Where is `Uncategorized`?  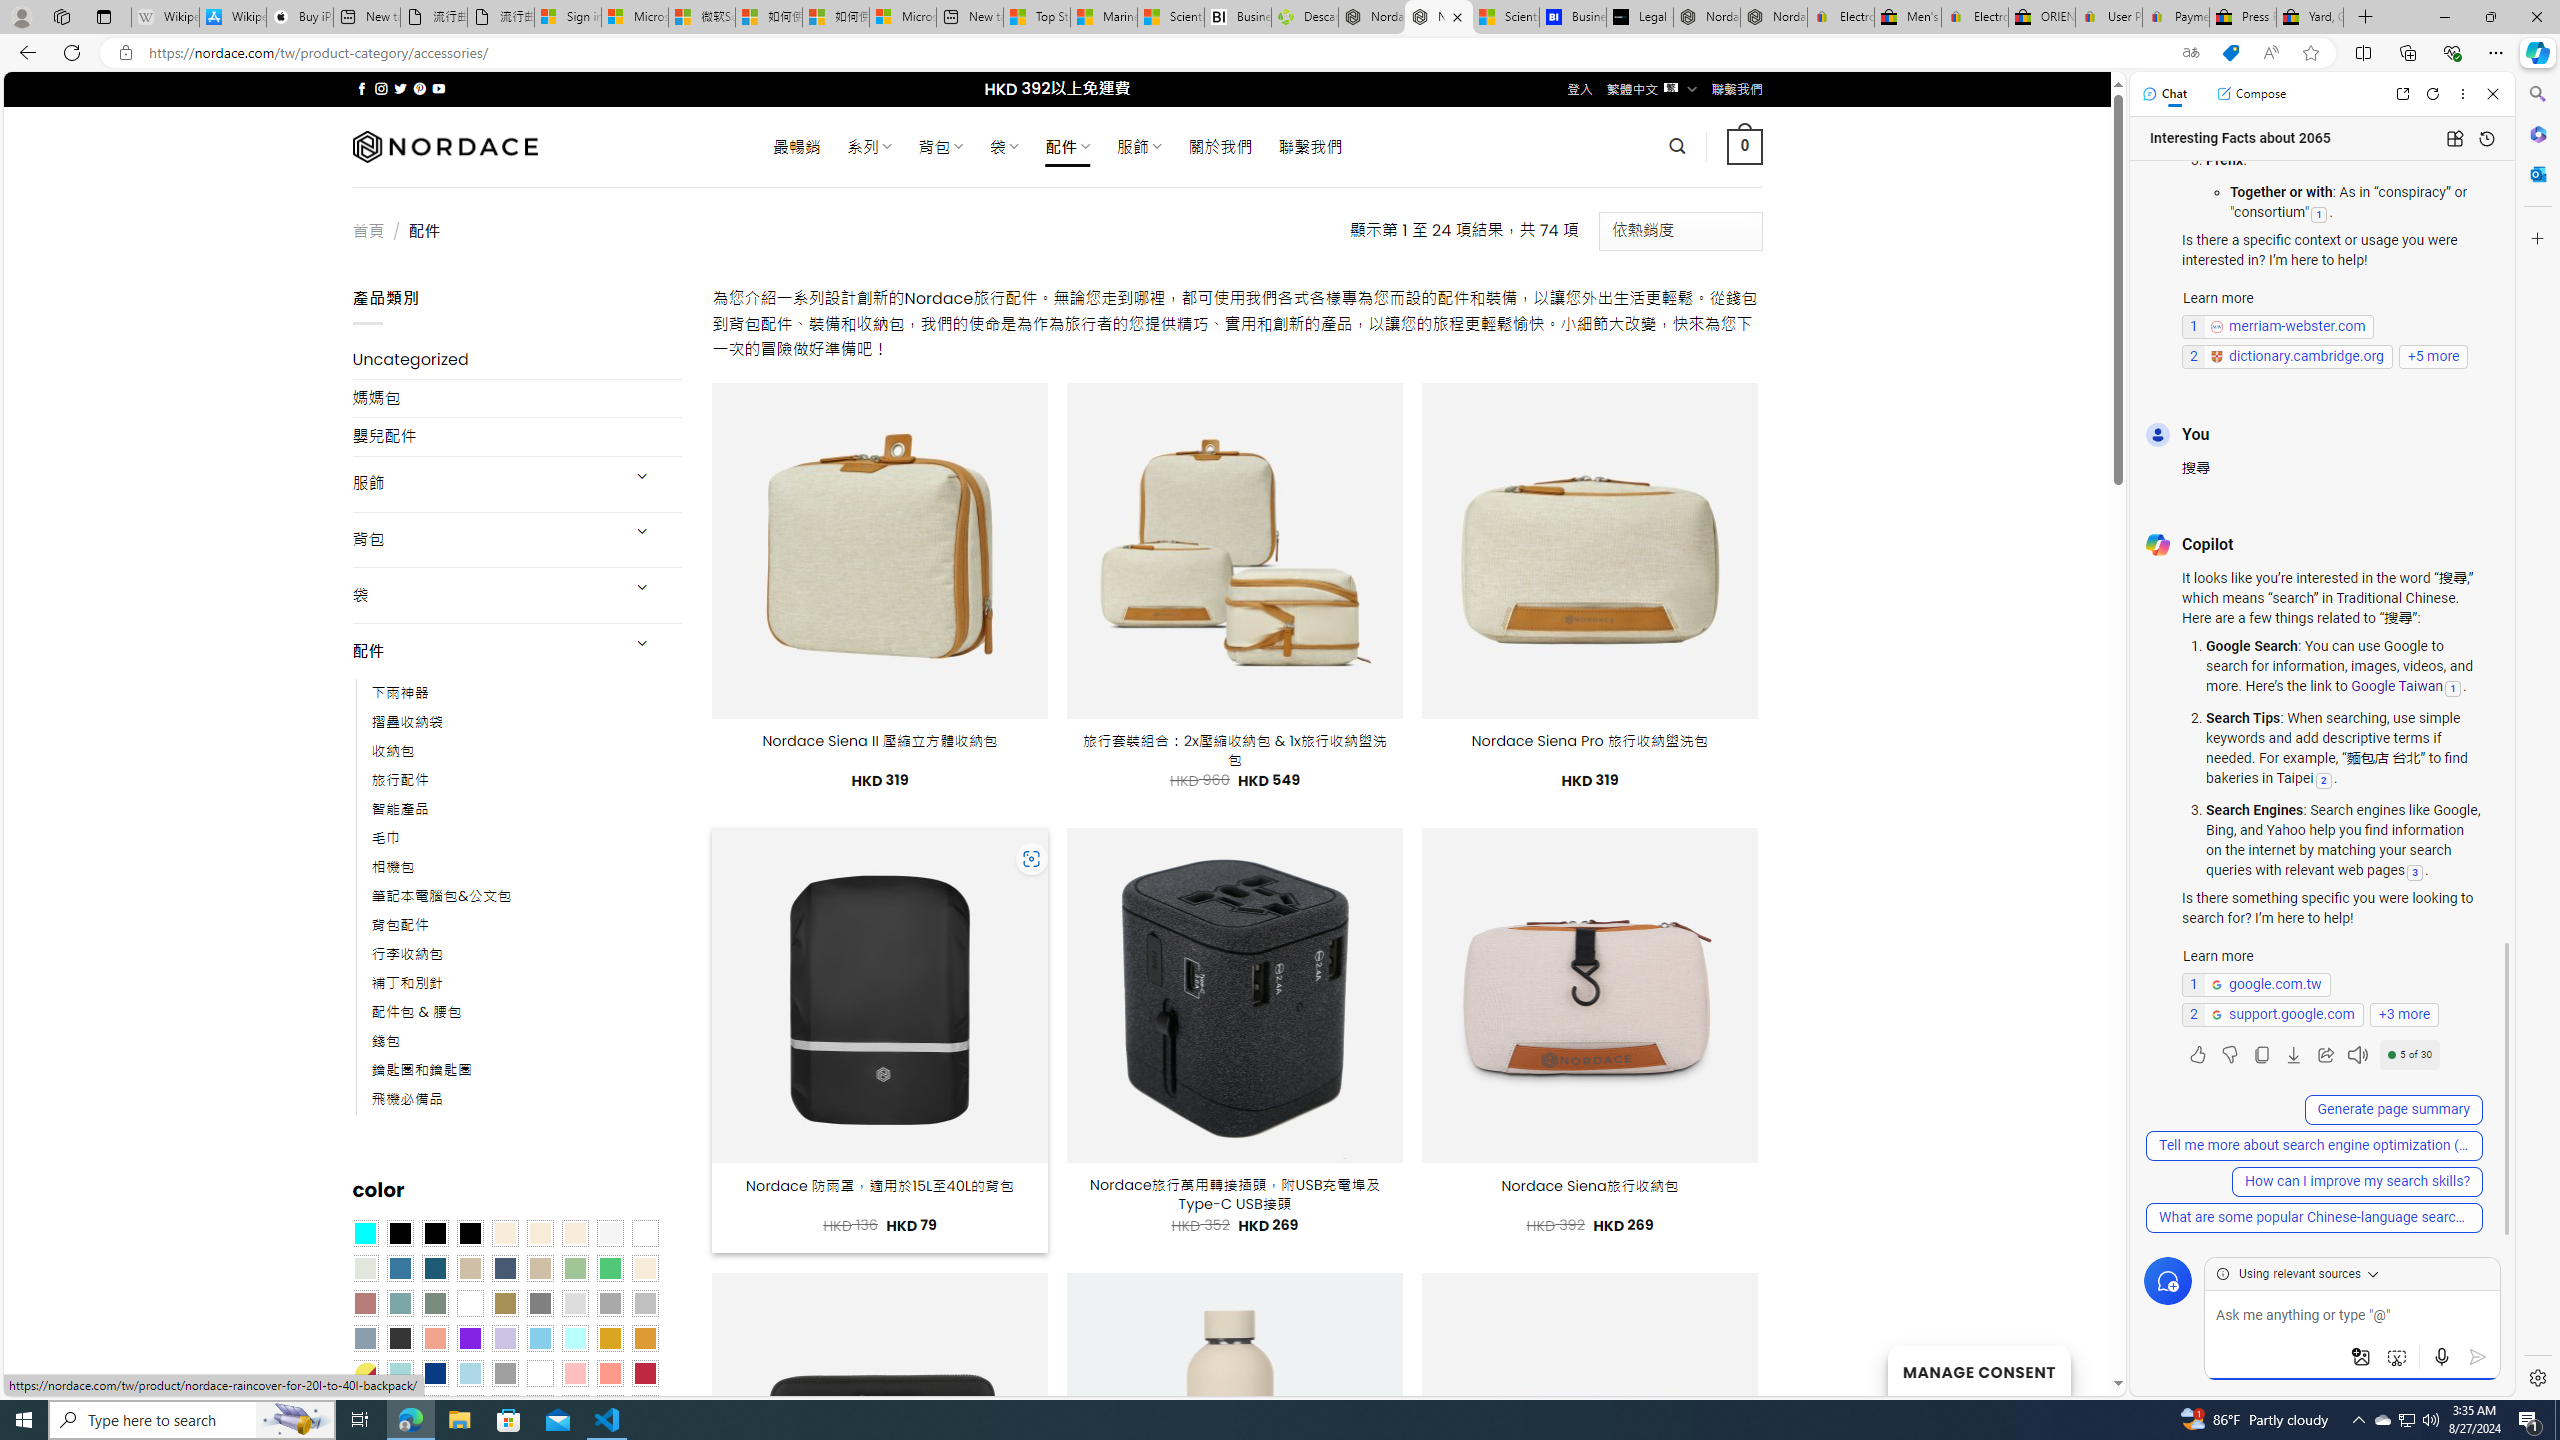 Uncategorized is located at coordinates (518, 360).